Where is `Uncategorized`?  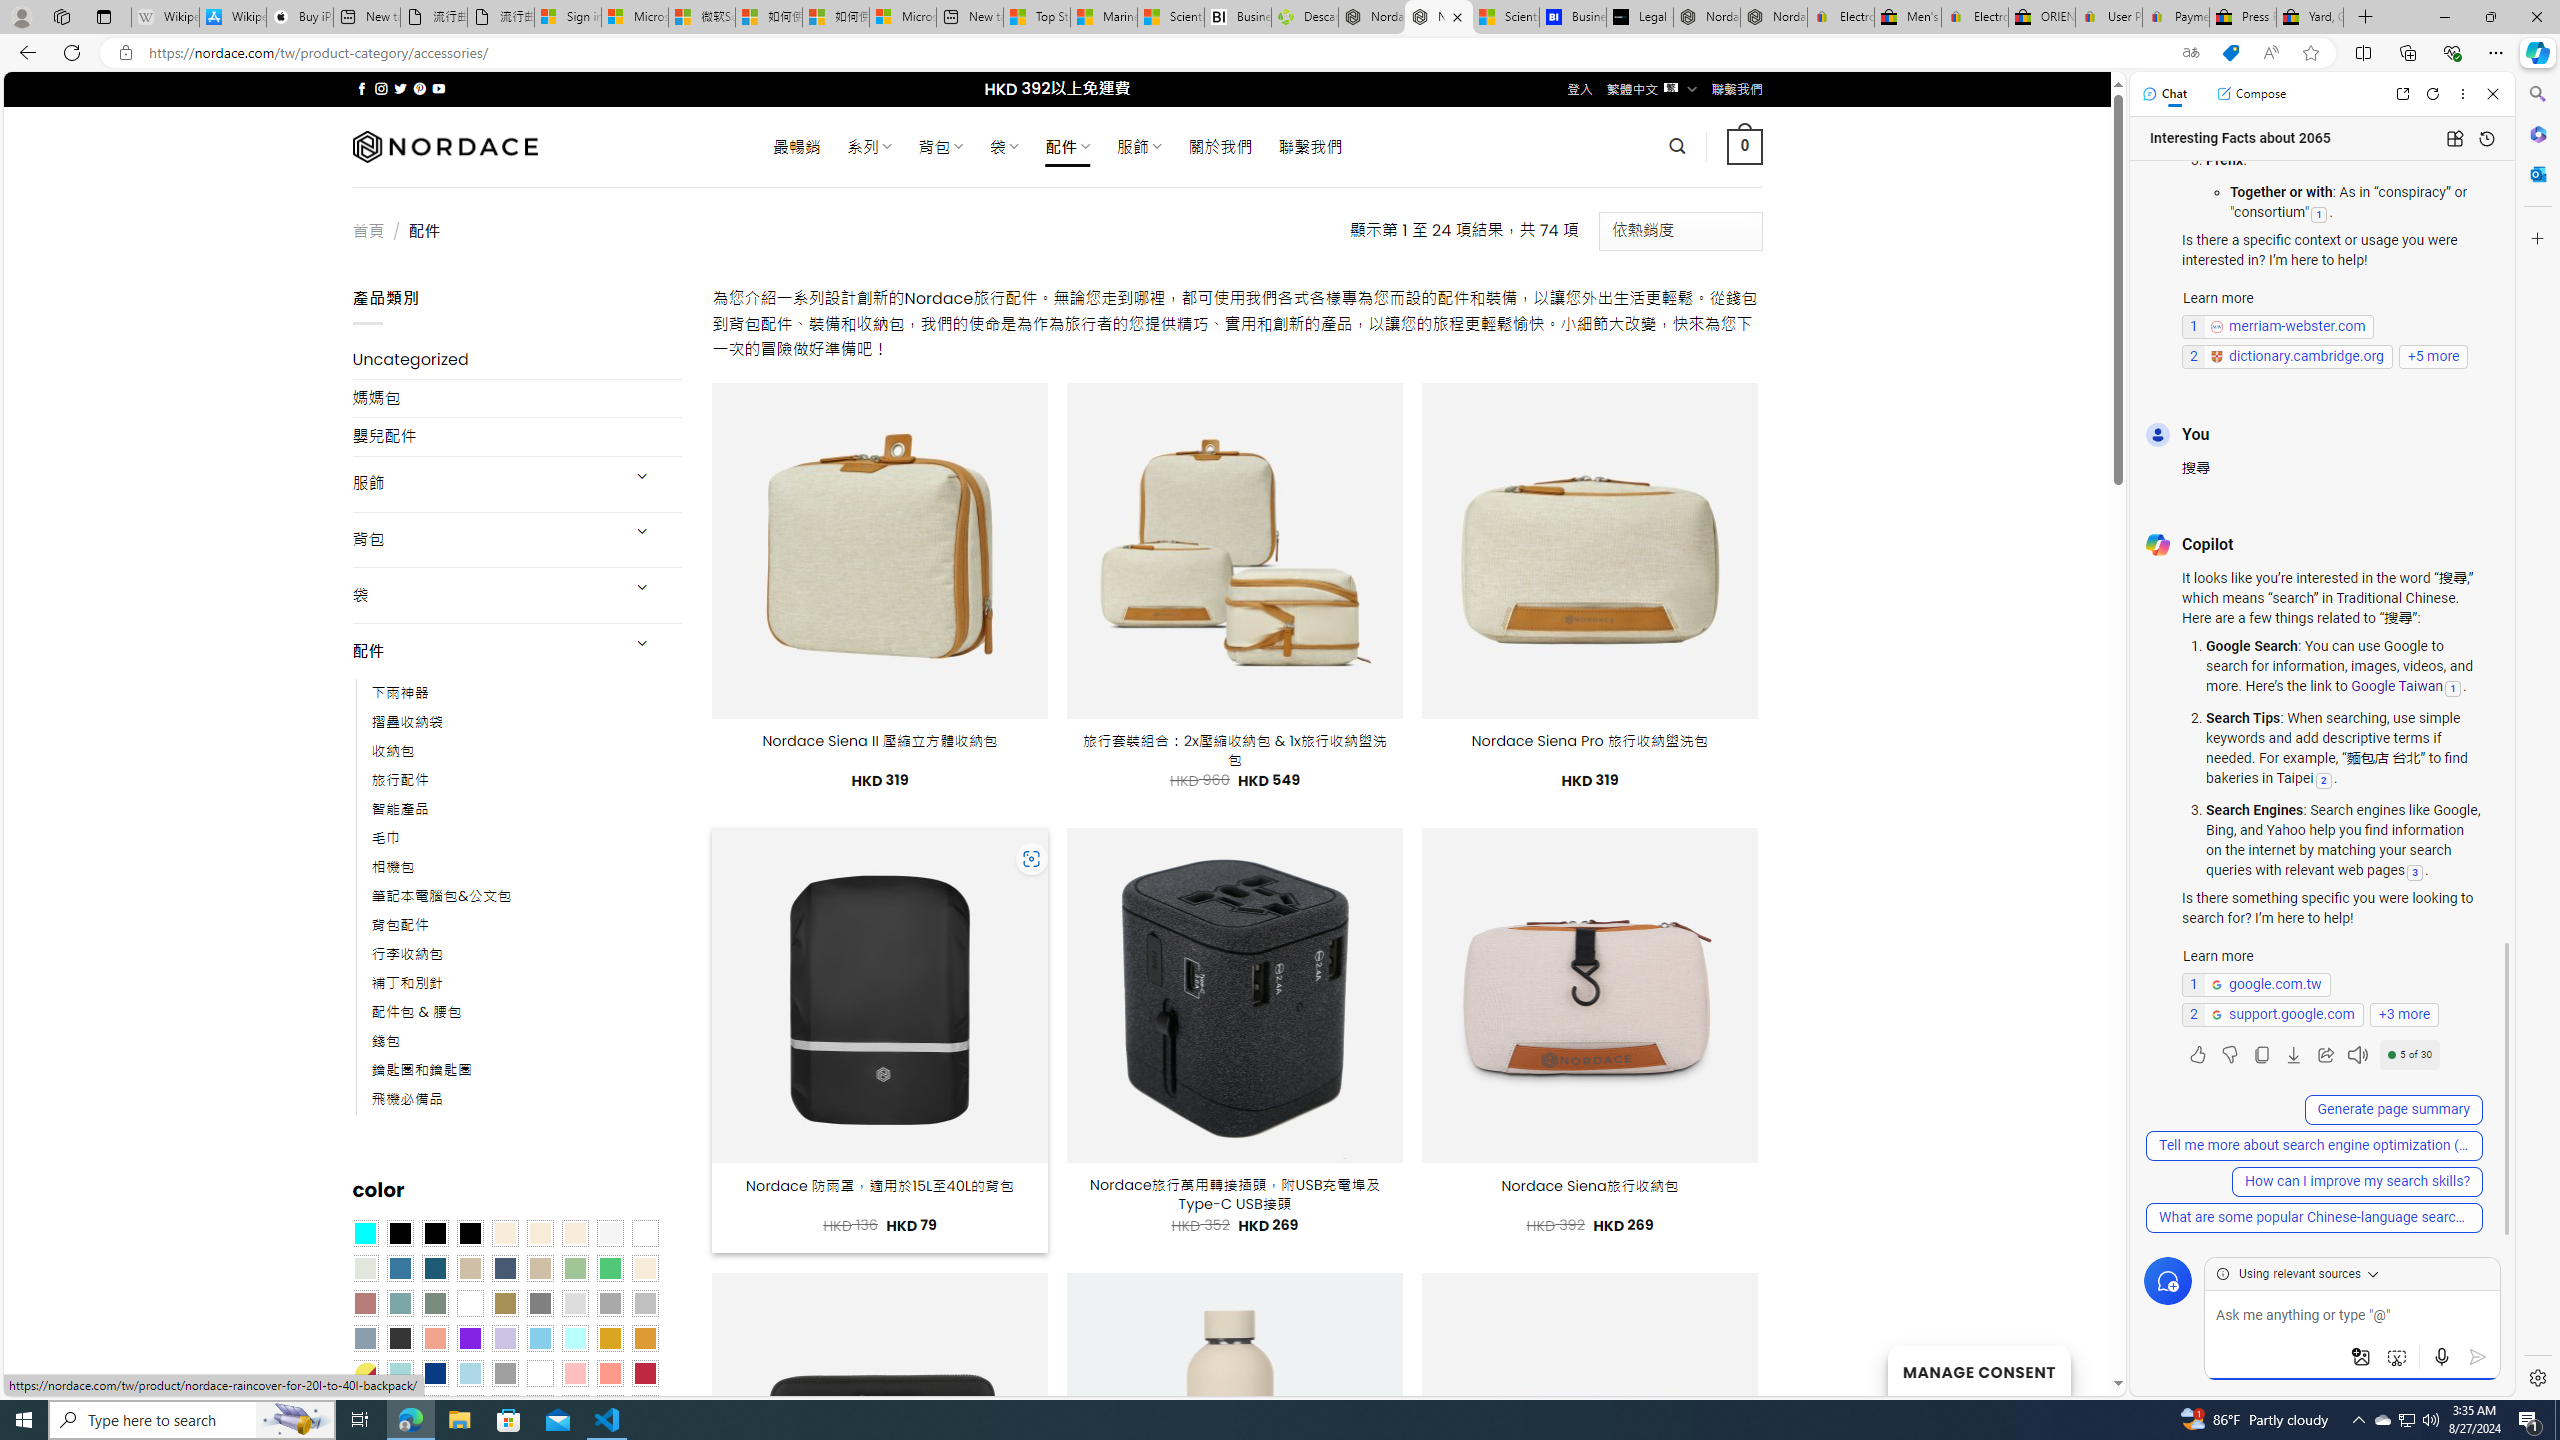 Uncategorized is located at coordinates (518, 360).